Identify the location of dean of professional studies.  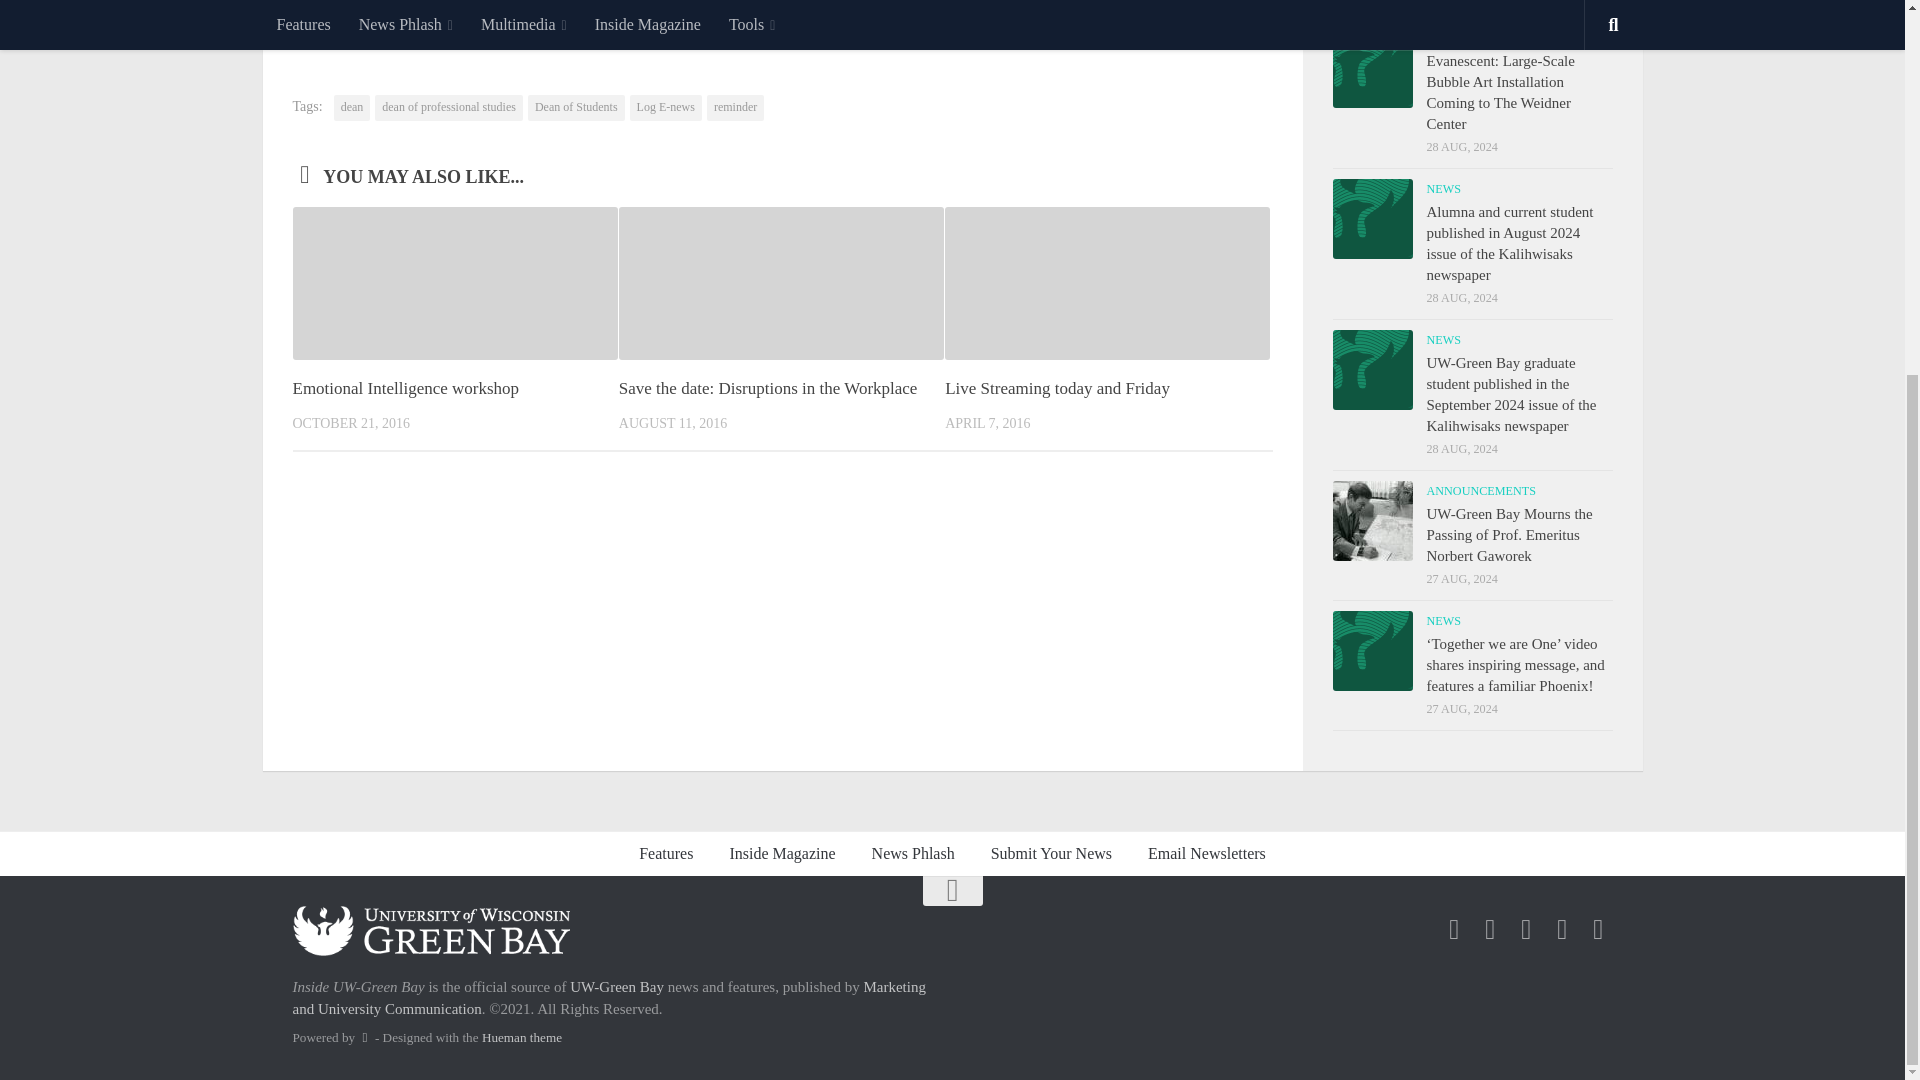
(448, 108).